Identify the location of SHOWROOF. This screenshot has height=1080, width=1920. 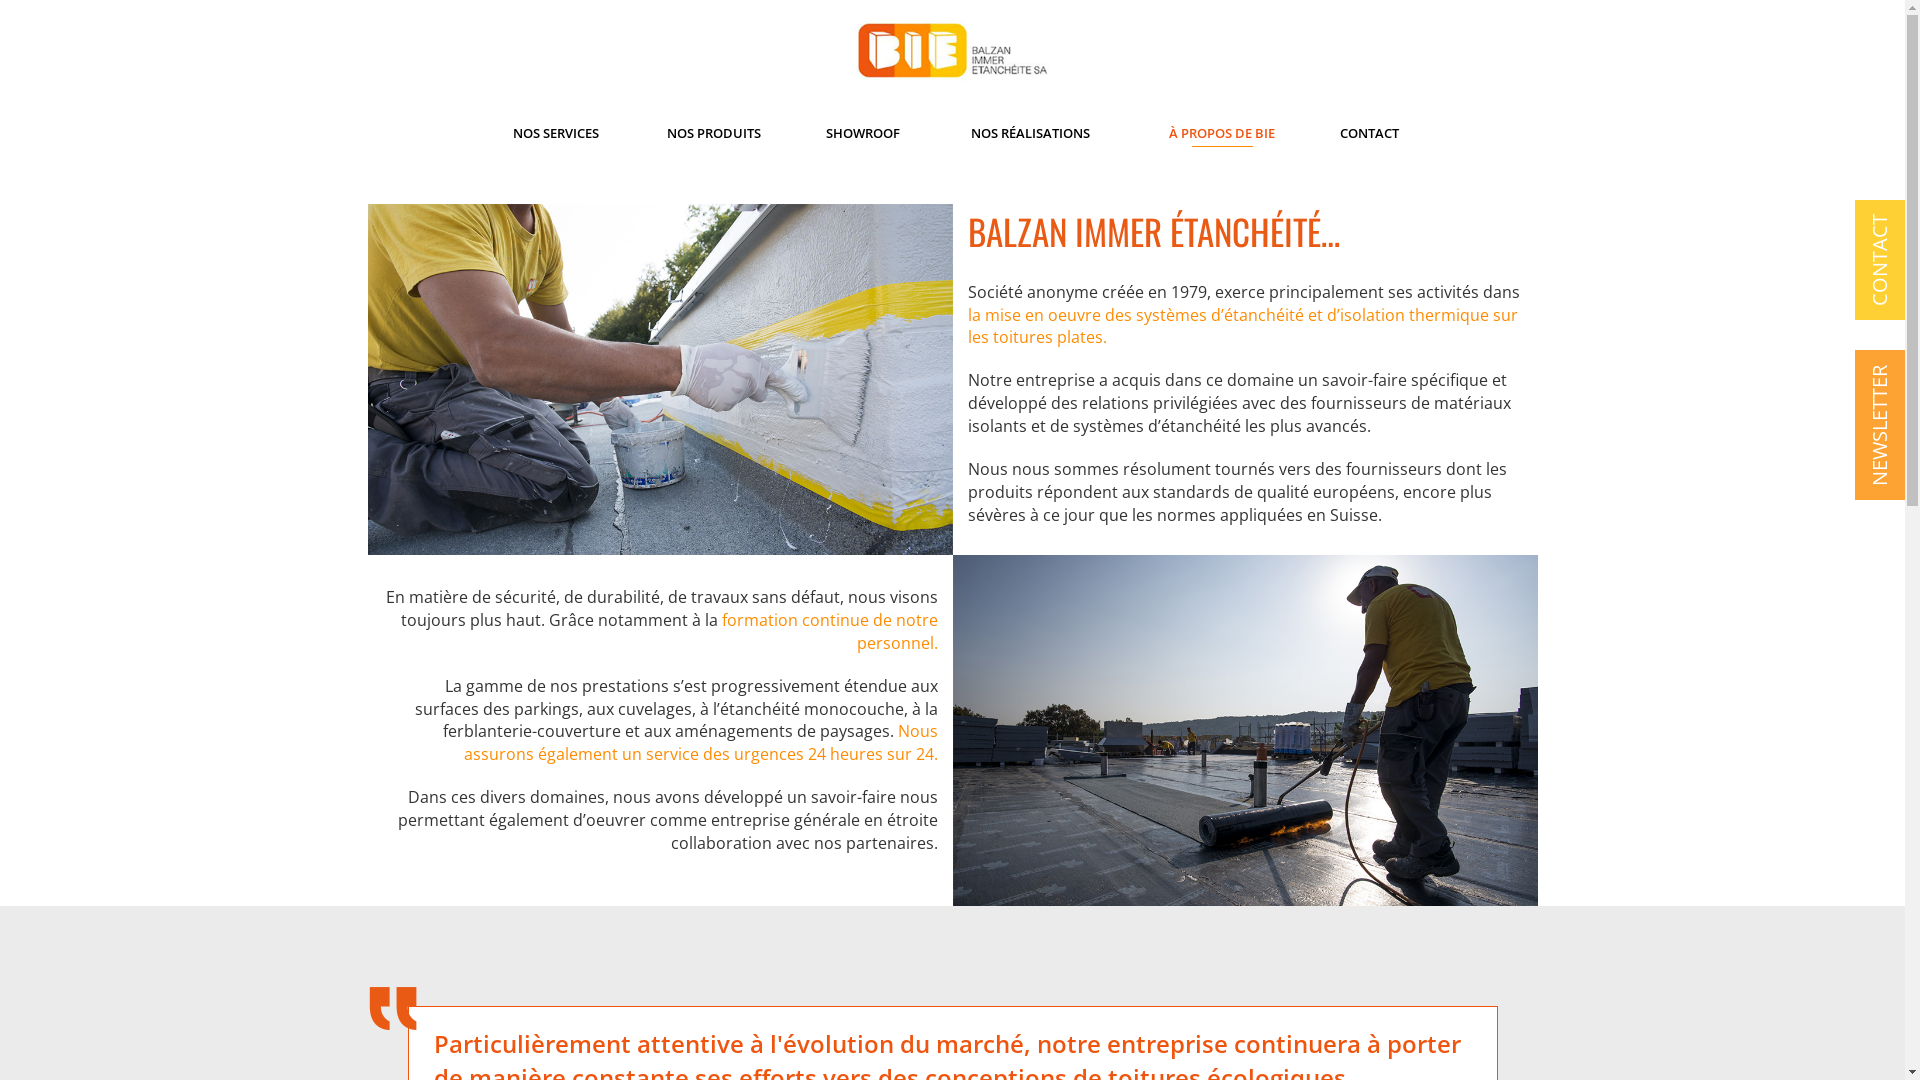
(863, 133).